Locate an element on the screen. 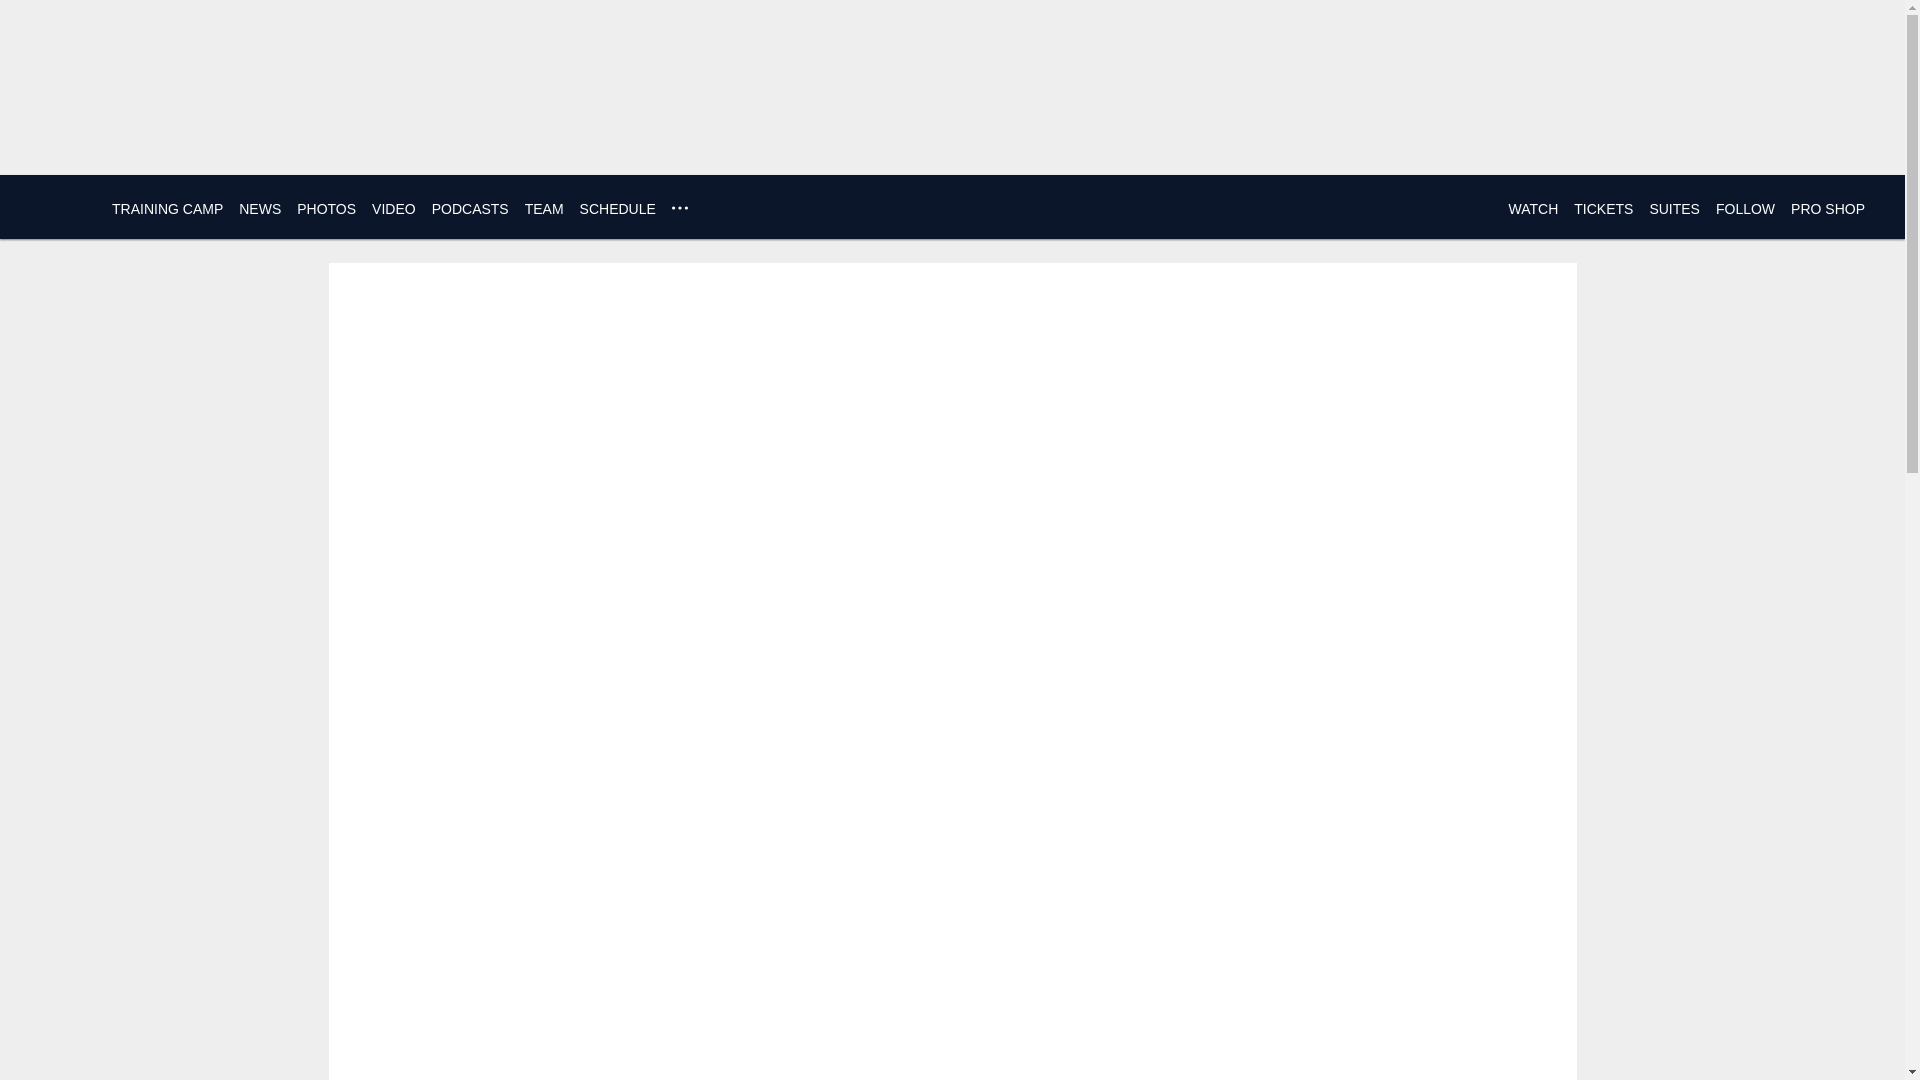 This screenshot has width=1920, height=1080. TICKETS is located at coordinates (1604, 208).